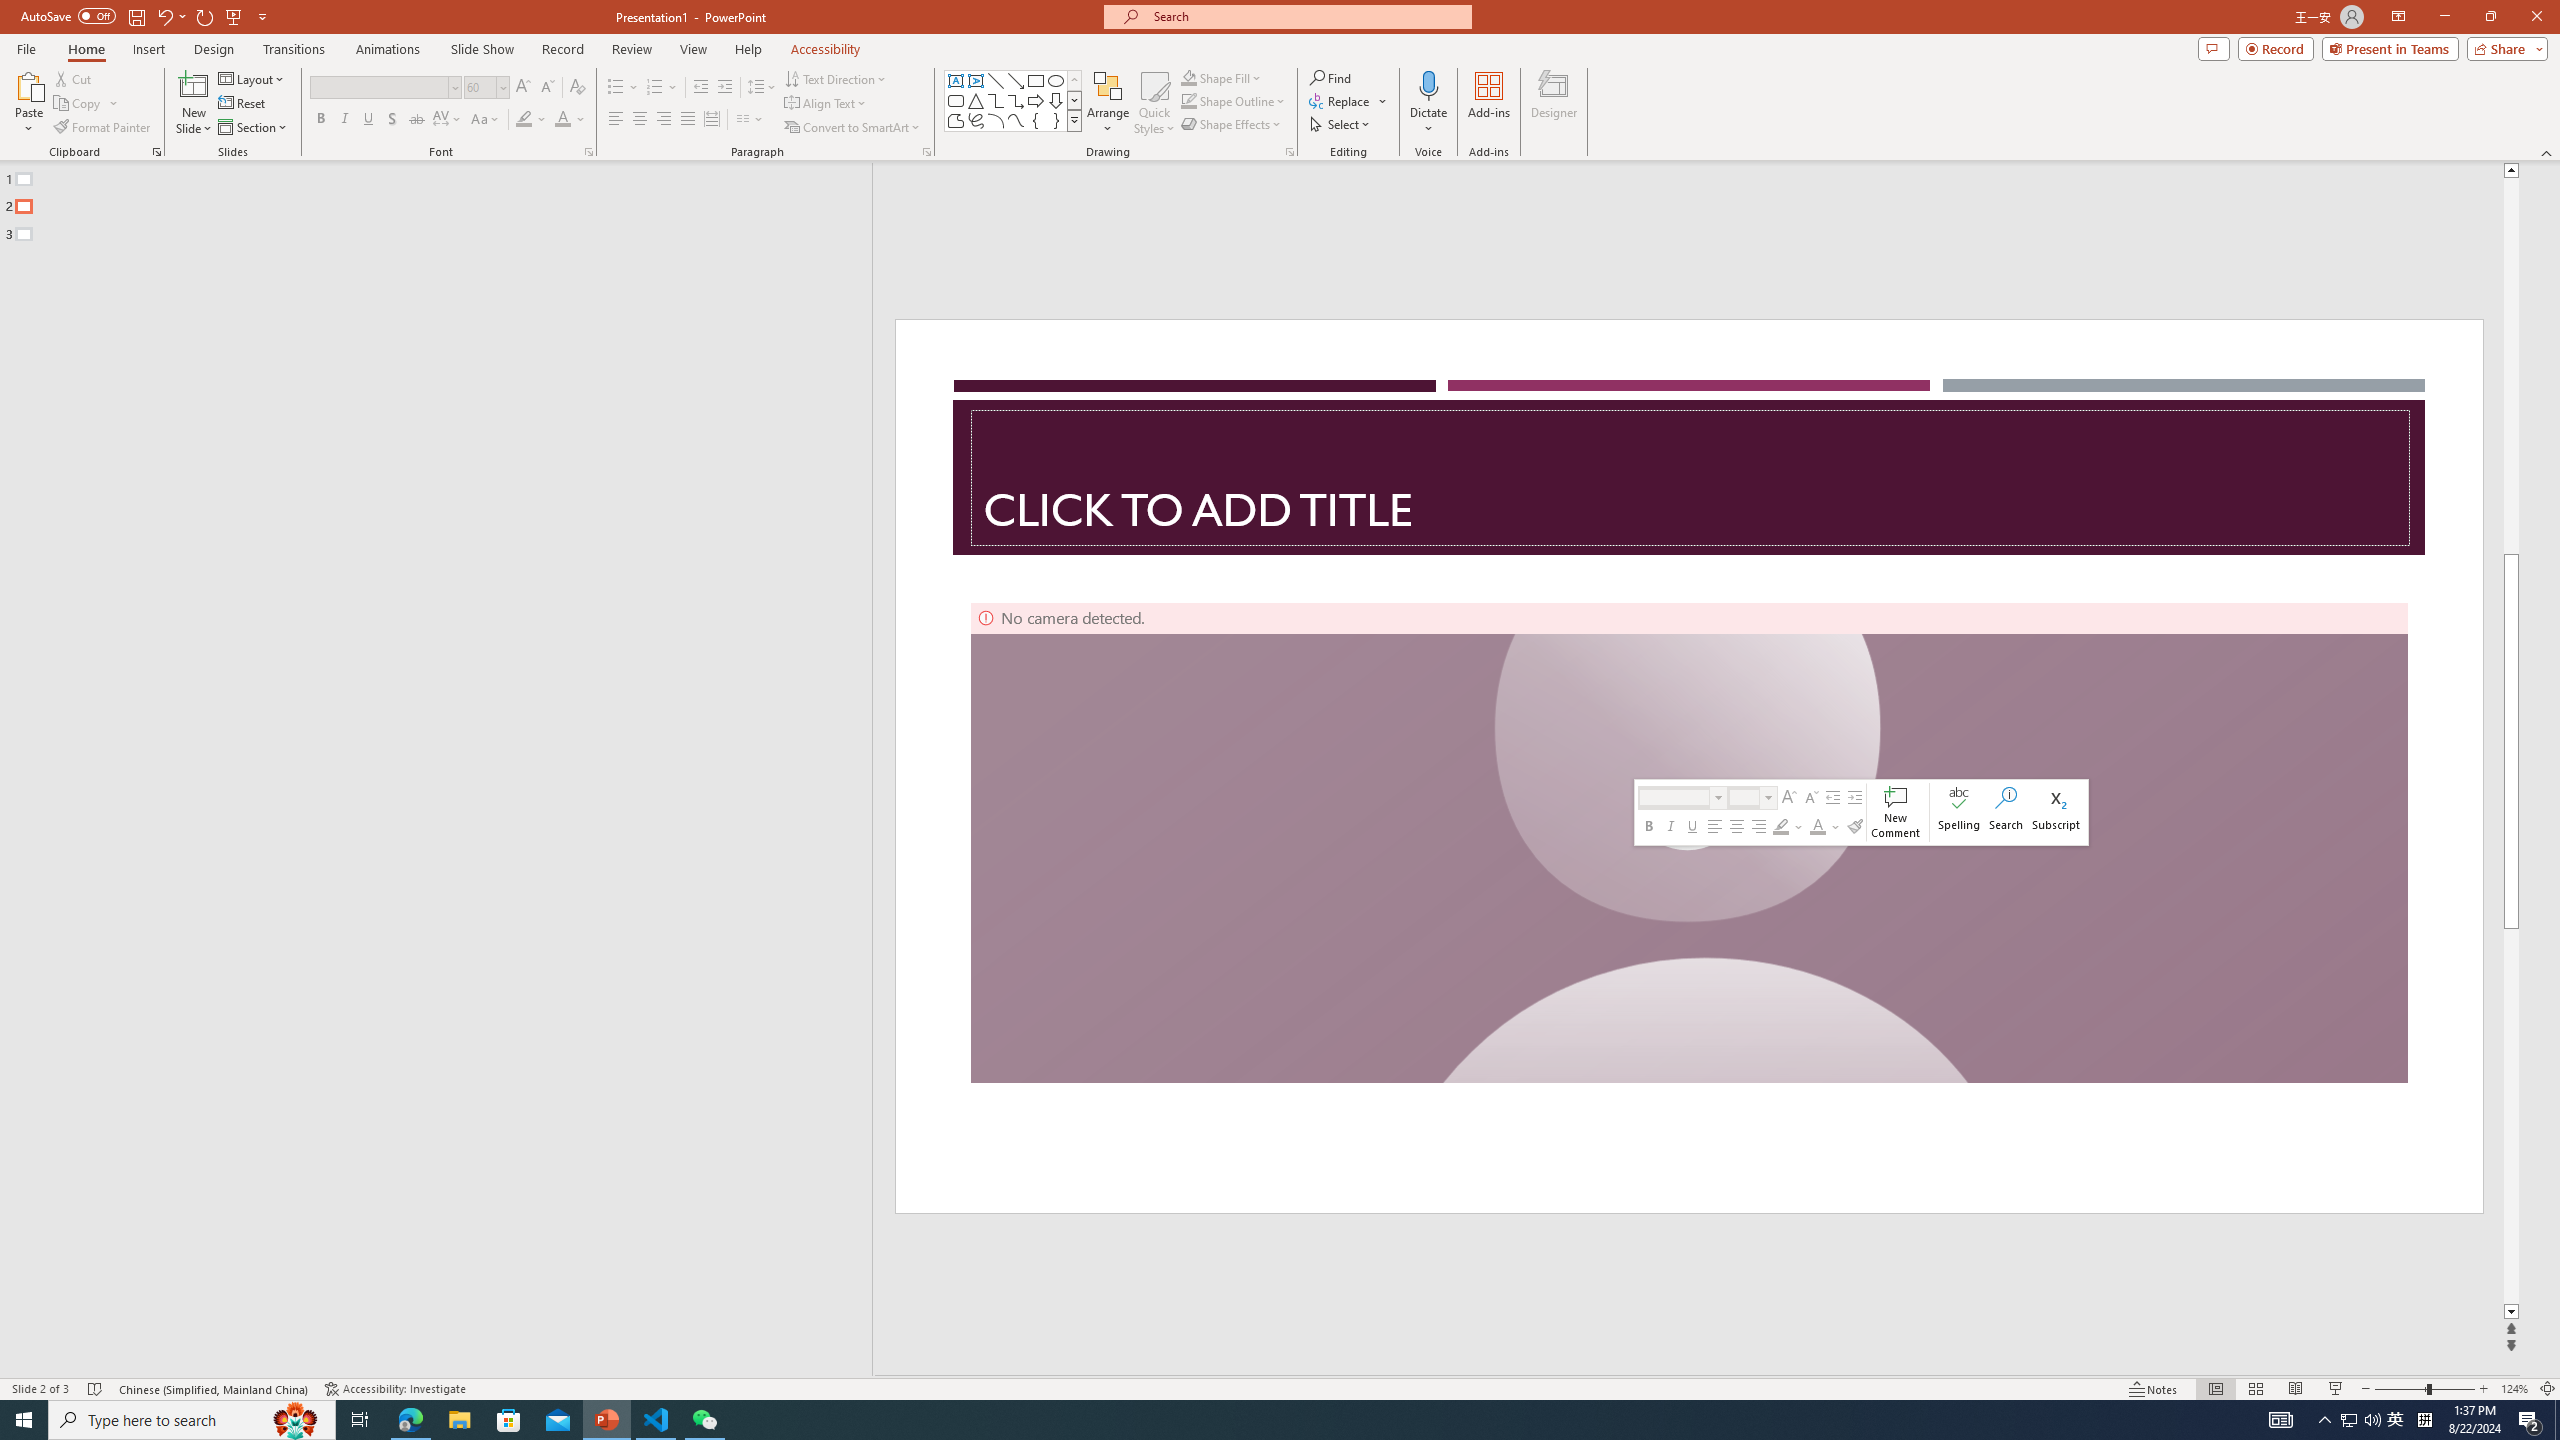 Image resolution: width=2560 pixels, height=1440 pixels. Describe the element at coordinates (2398, 17) in the screenshot. I see `Ribbon Display Options` at that location.